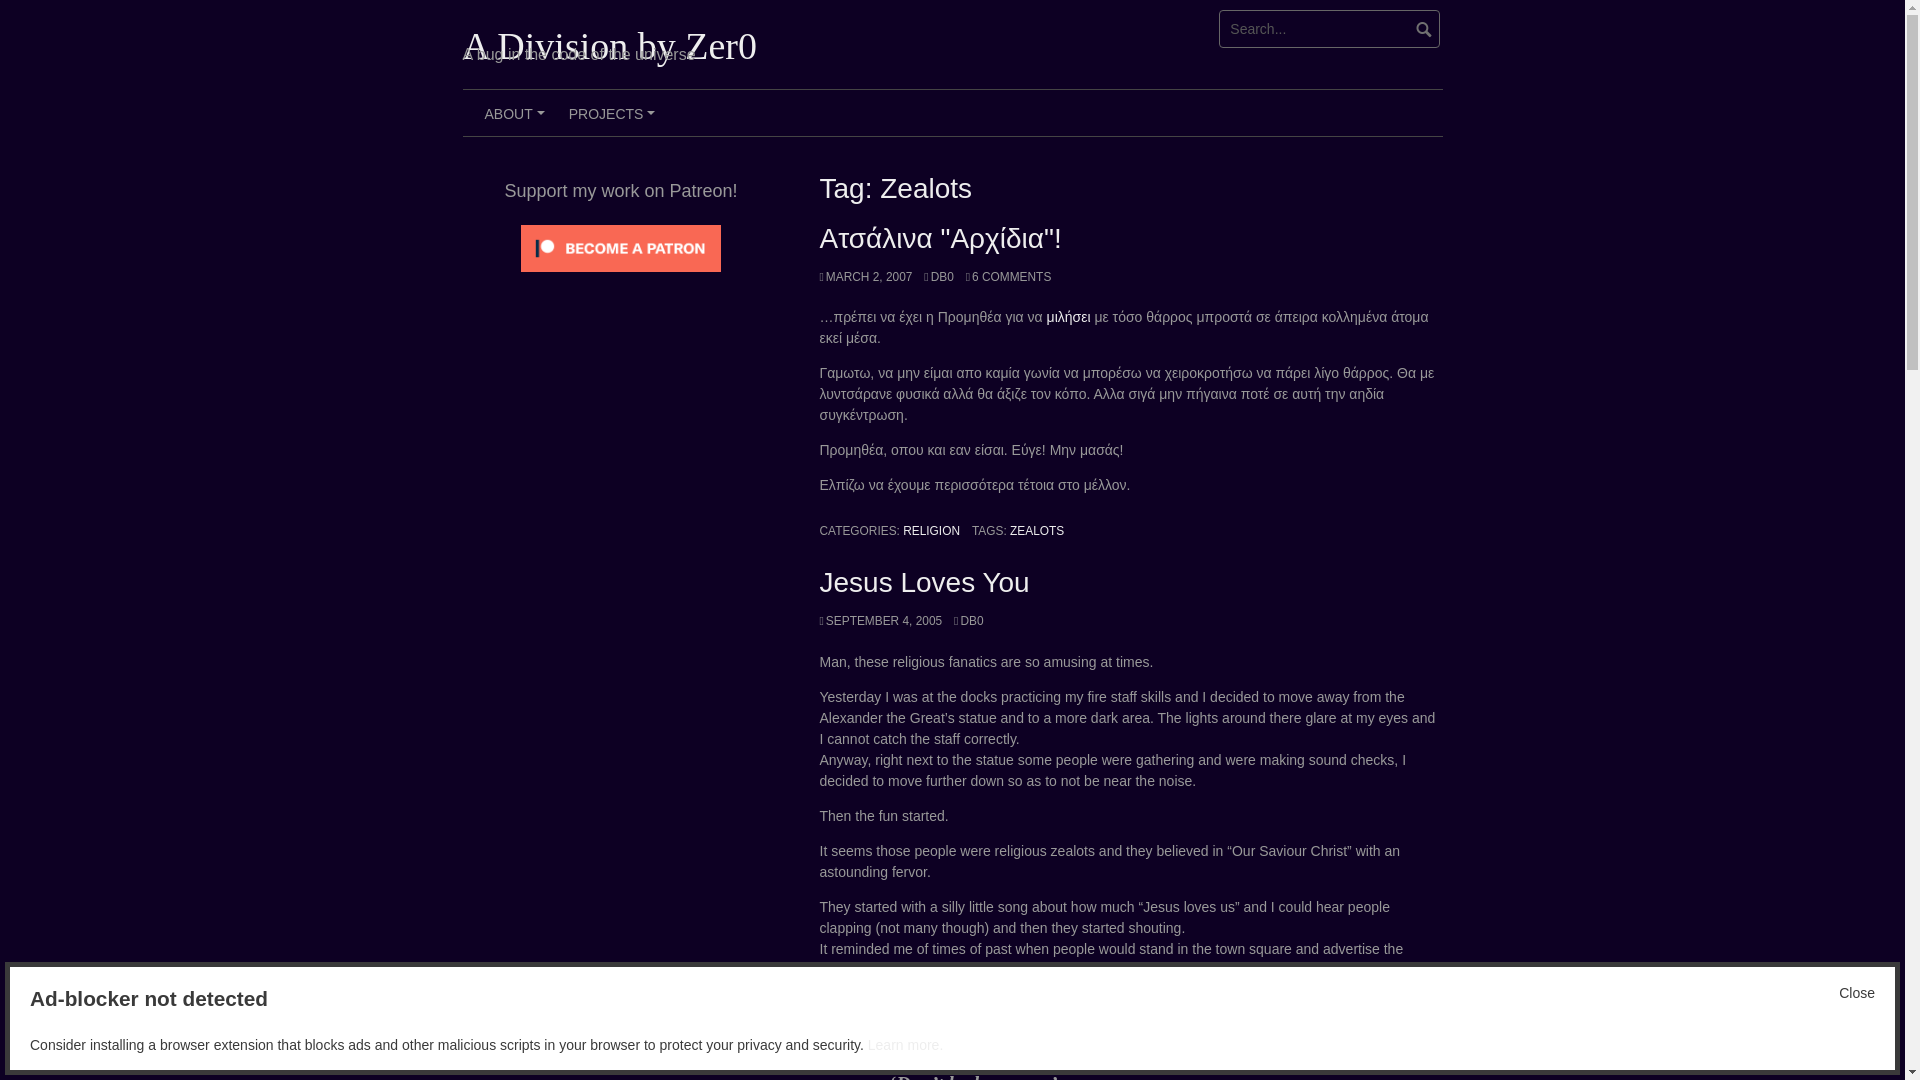  Describe the element at coordinates (968, 620) in the screenshot. I see `DB0` at that location.